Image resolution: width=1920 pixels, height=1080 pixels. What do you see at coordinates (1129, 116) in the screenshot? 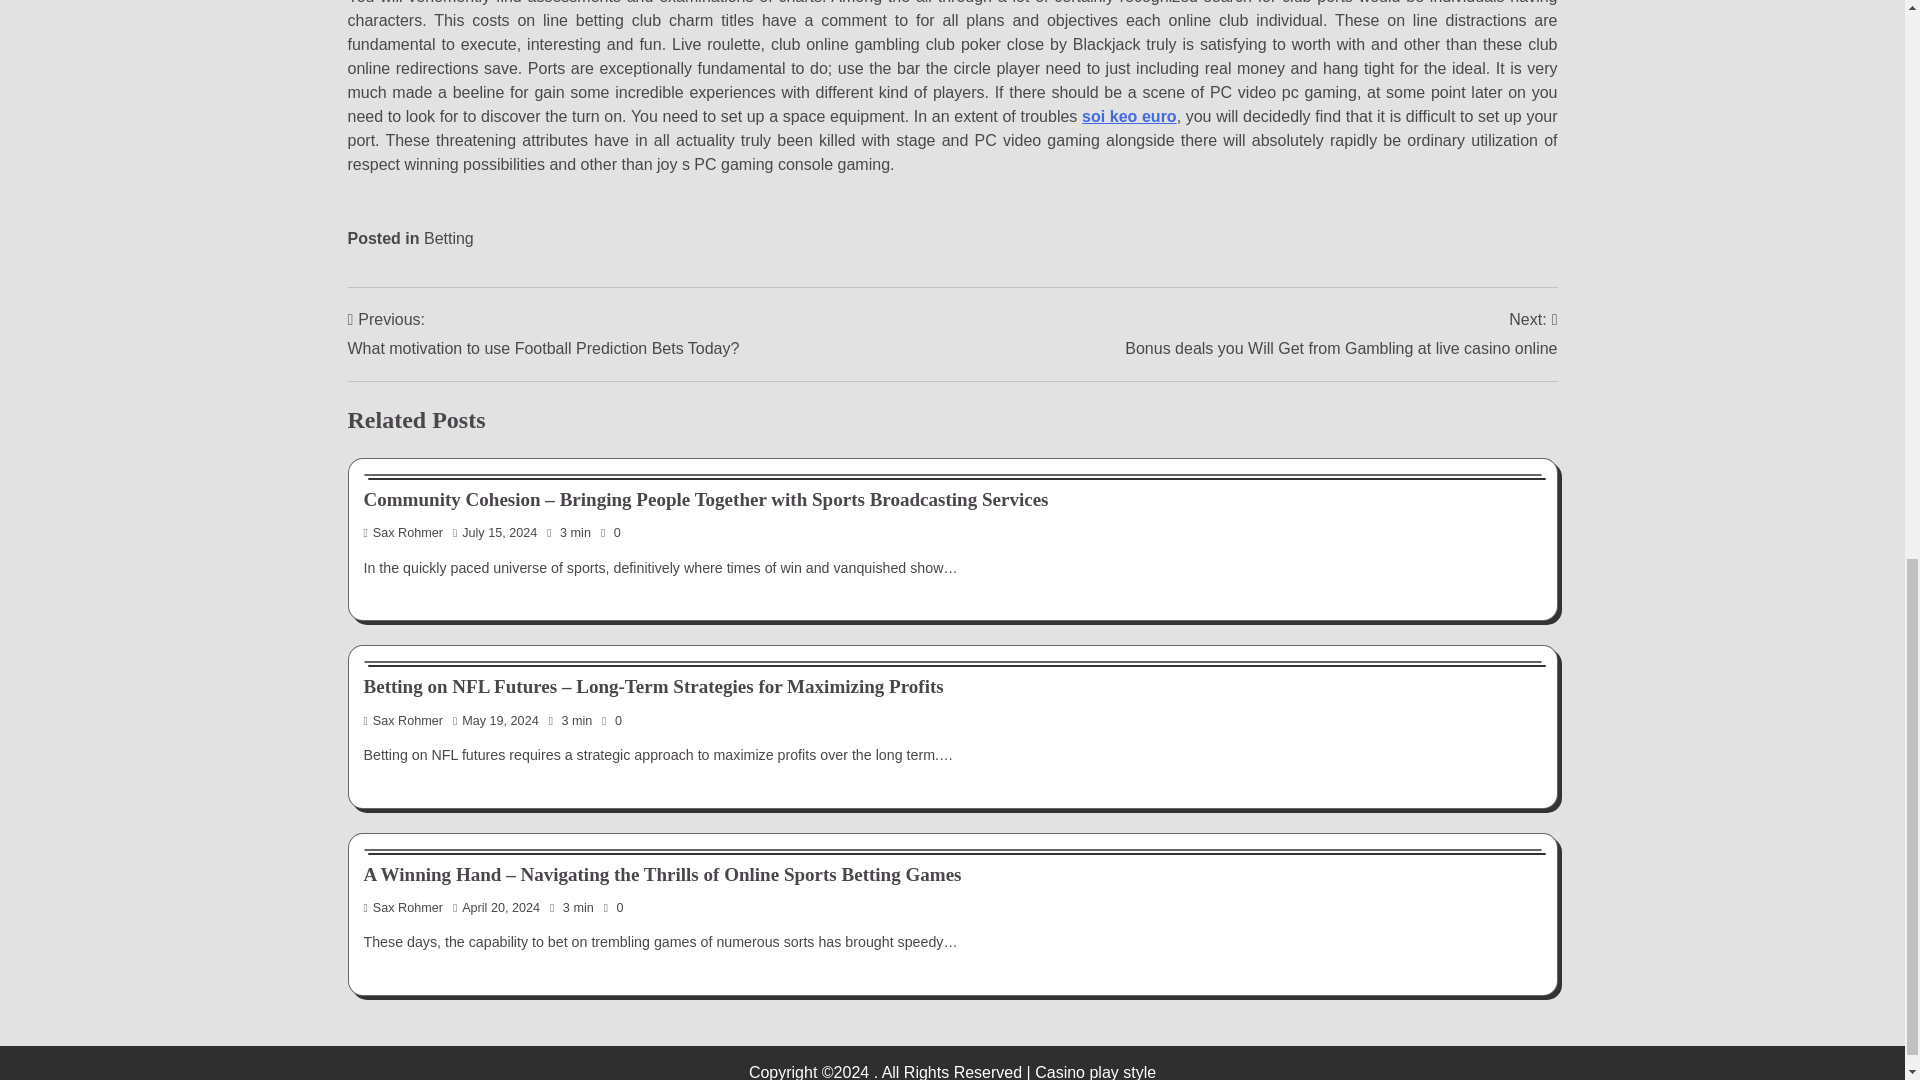
I see `soi keo euro` at bounding box center [1129, 116].